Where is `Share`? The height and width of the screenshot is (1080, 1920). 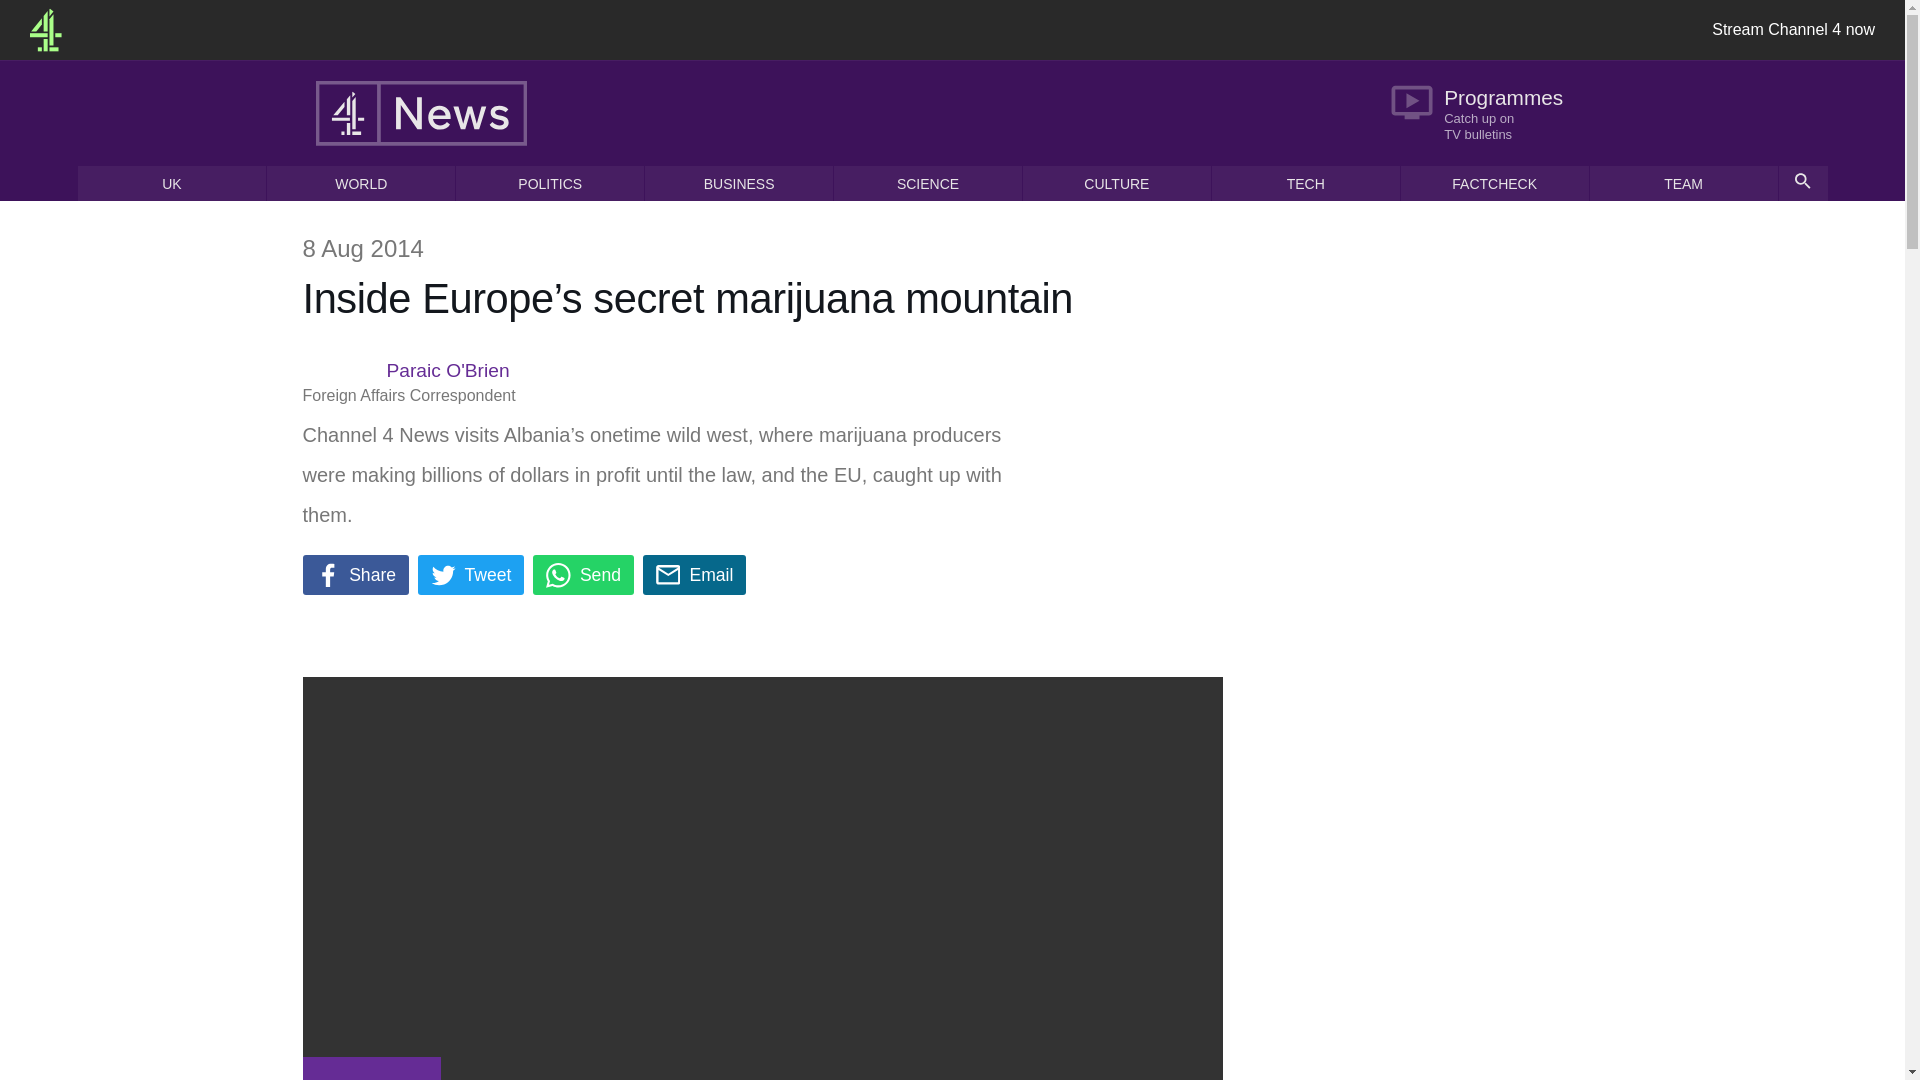
Share is located at coordinates (927, 183).